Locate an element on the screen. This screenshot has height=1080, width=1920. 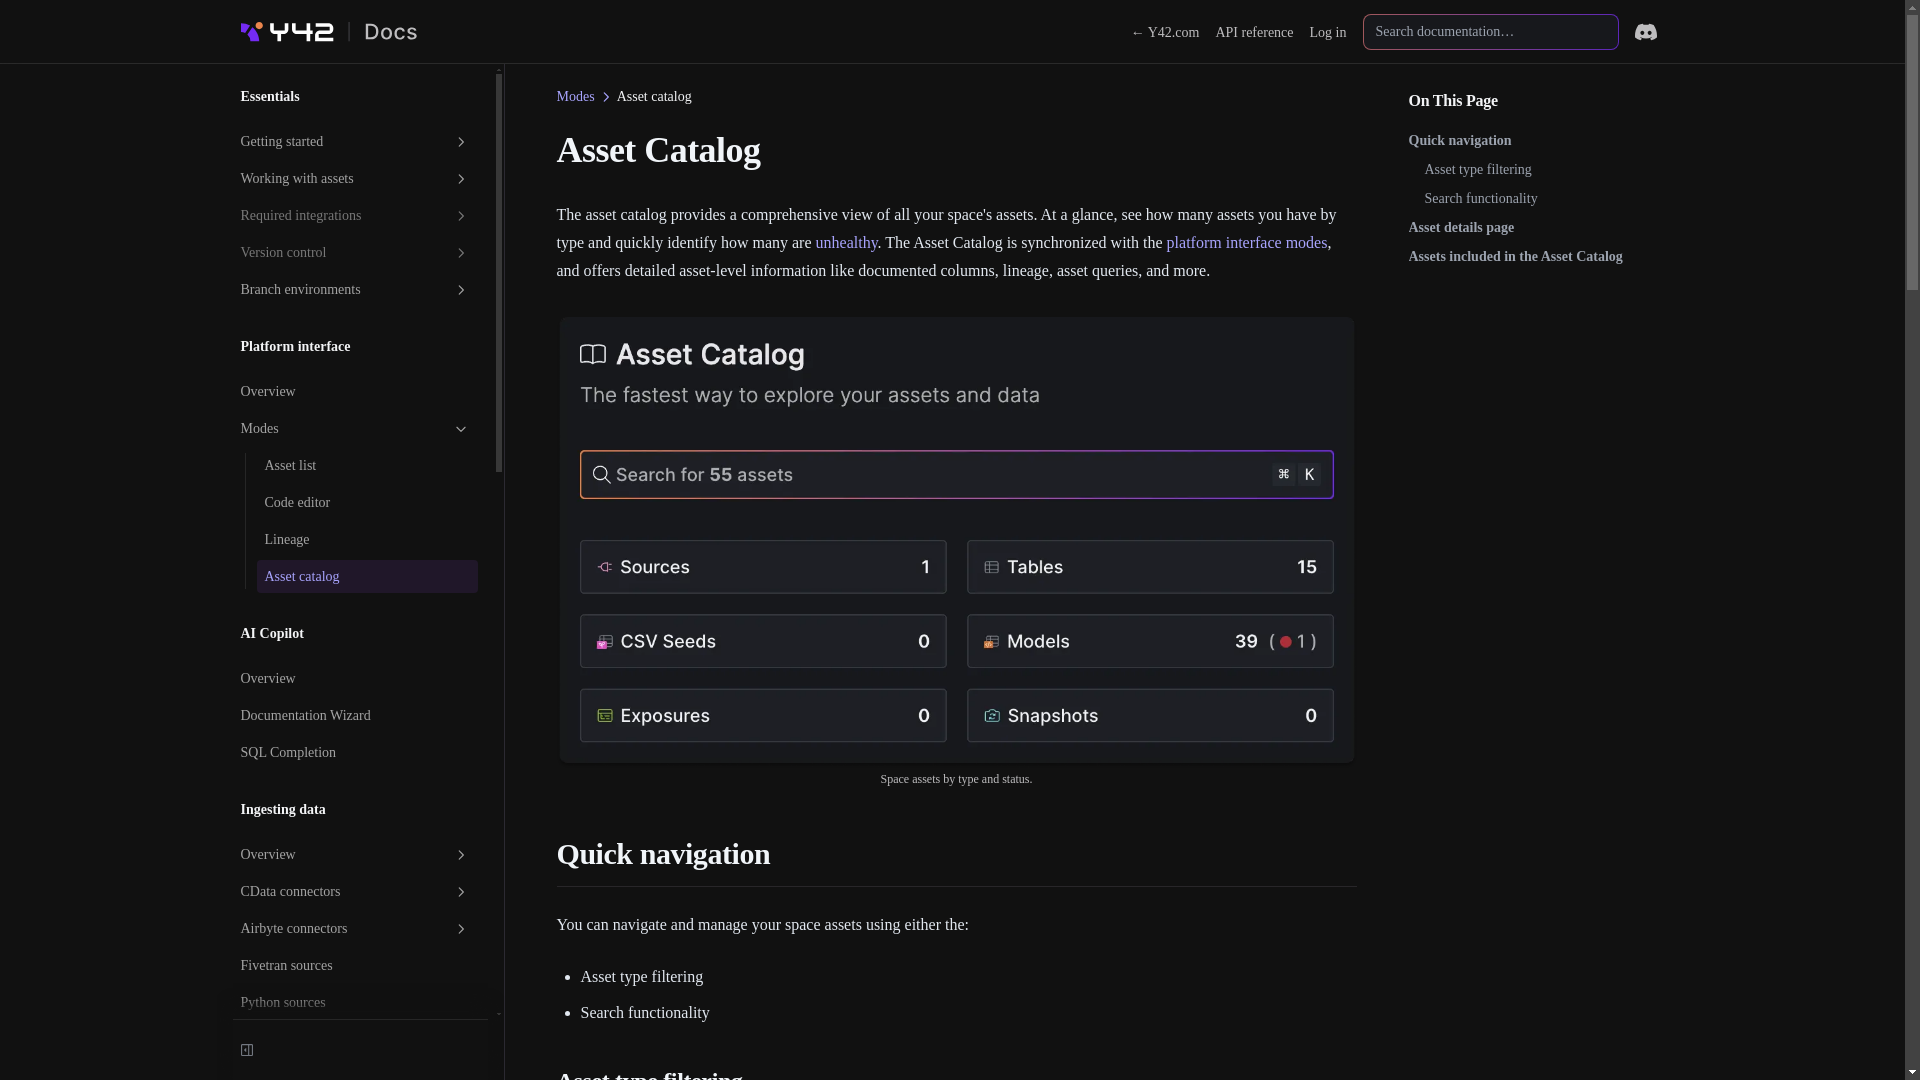
Quick navigation is located at coordinates (1534, 140).